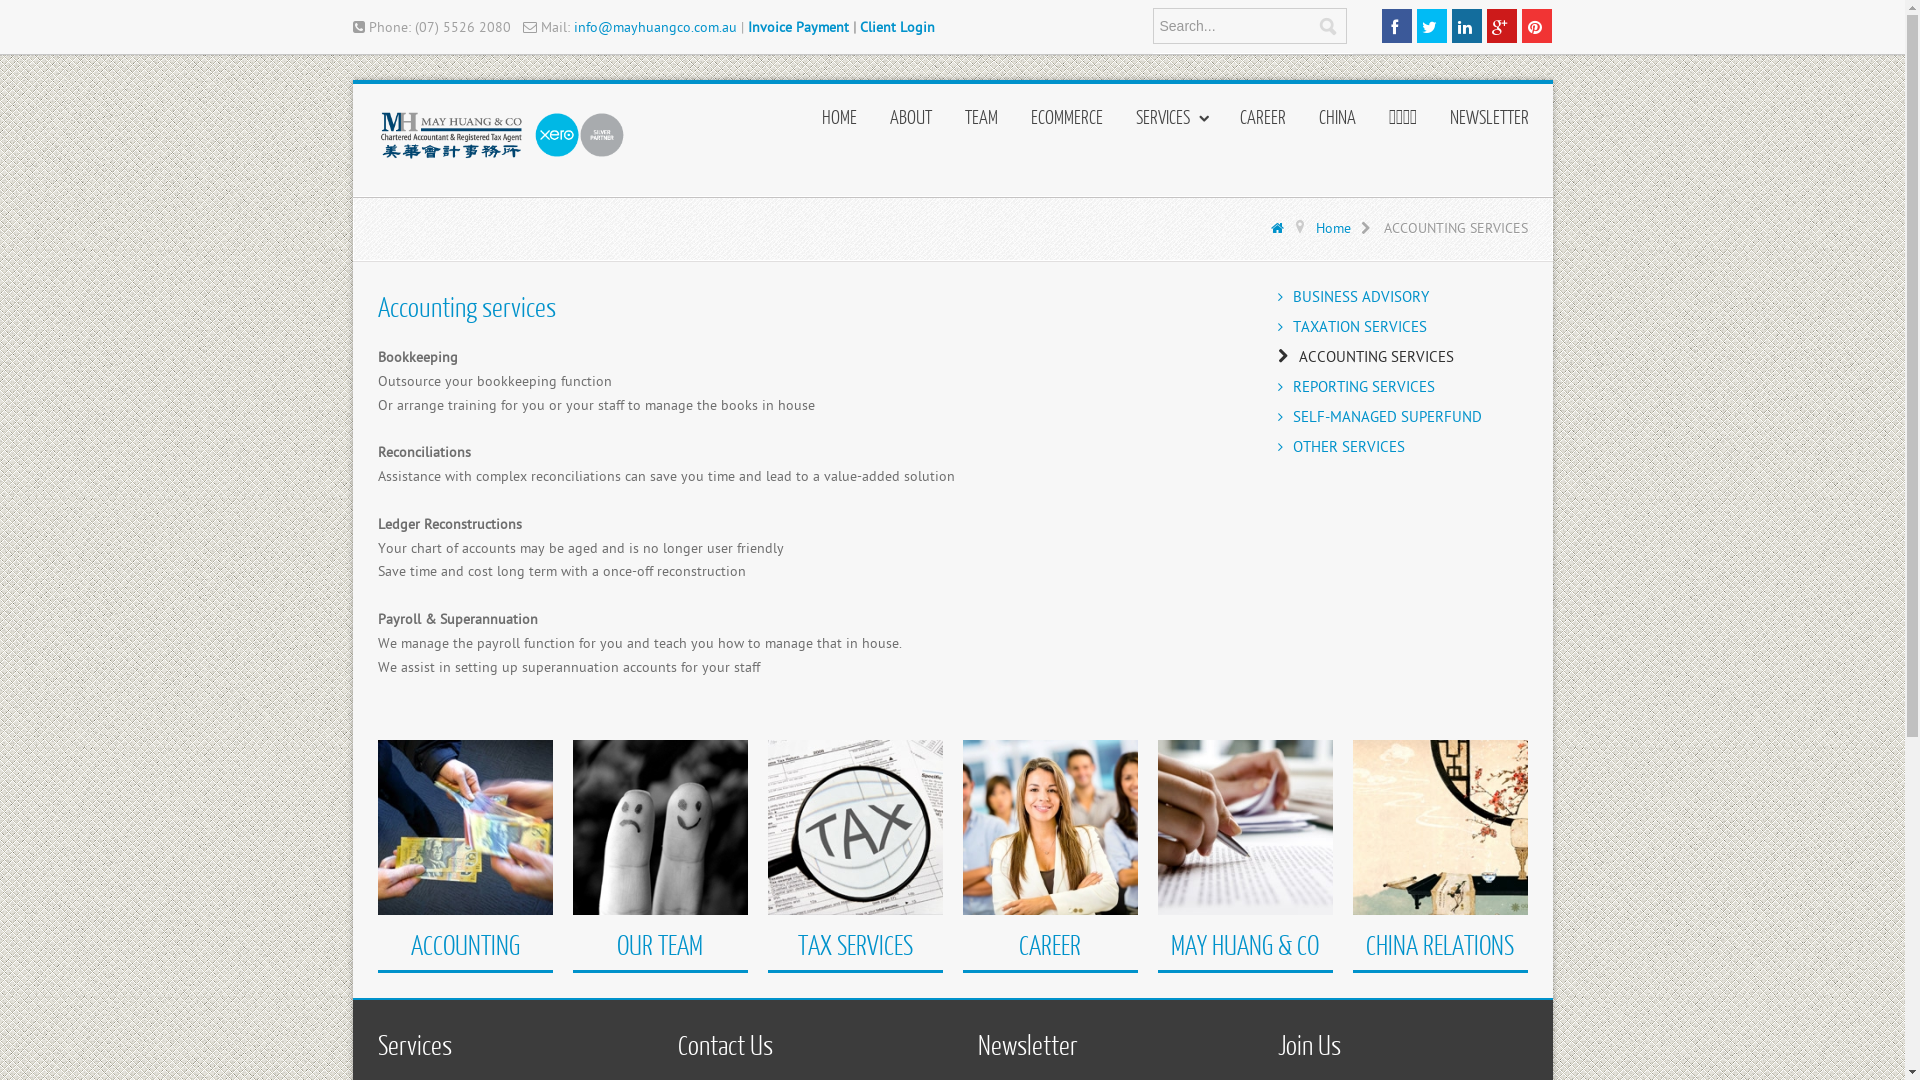  What do you see at coordinates (1501, 26) in the screenshot?
I see ` ` at bounding box center [1501, 26].